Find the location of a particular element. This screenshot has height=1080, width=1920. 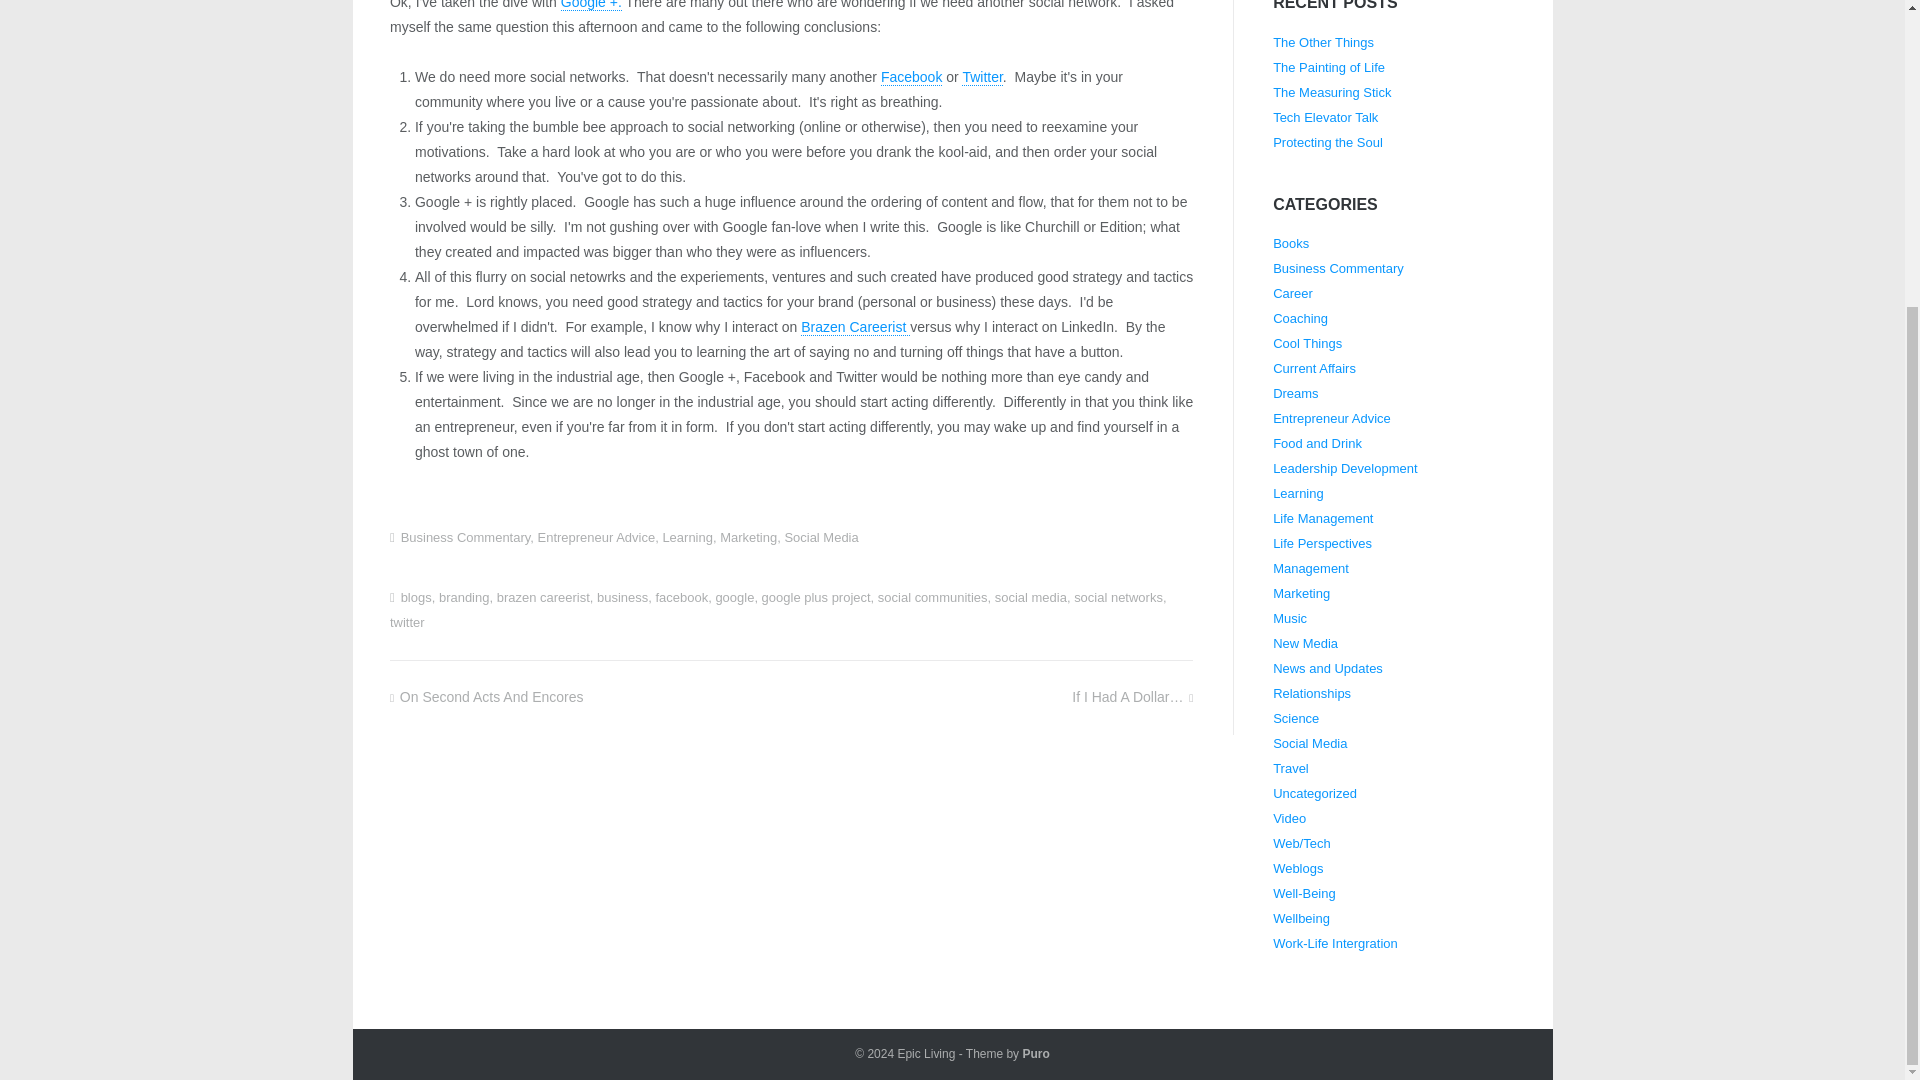

branding is located at coordinates (464, 596).